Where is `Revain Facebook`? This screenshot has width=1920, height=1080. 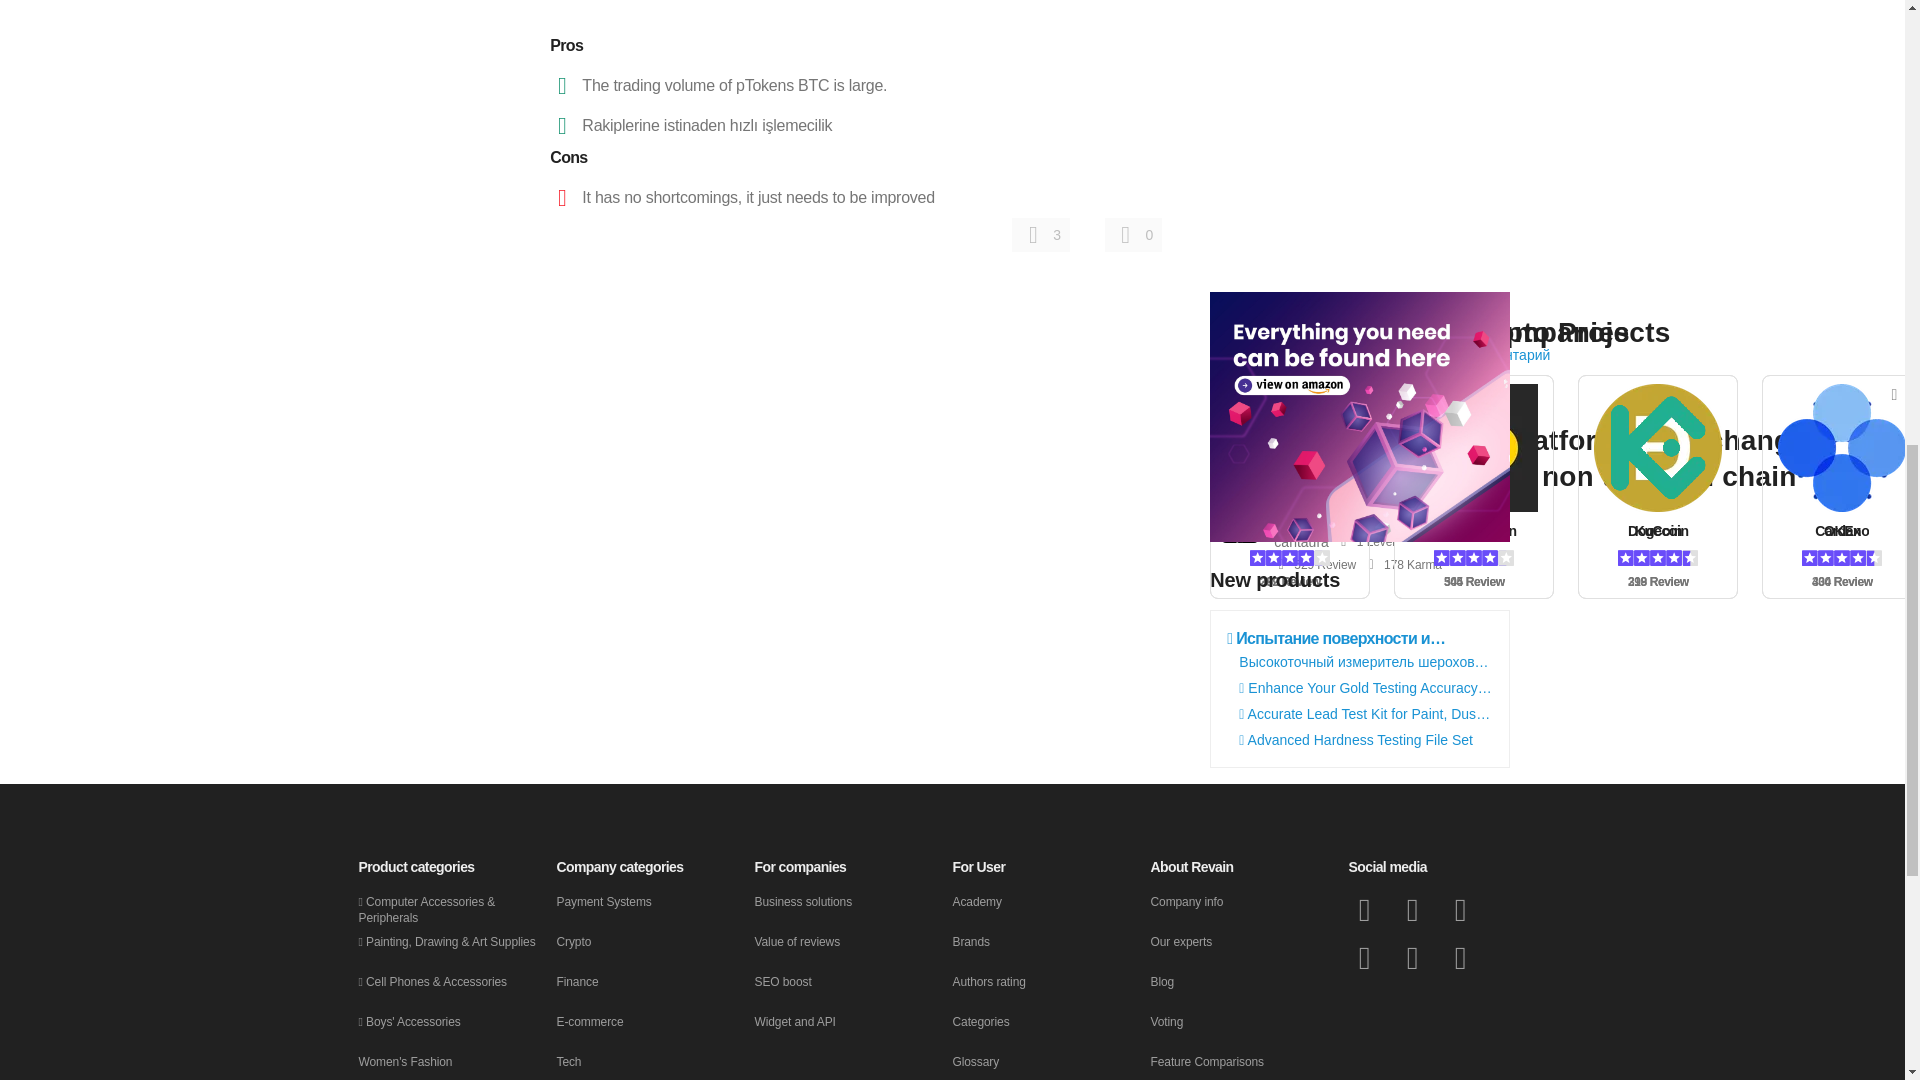
Revain Facebook is located at coordinates (1364, 910).